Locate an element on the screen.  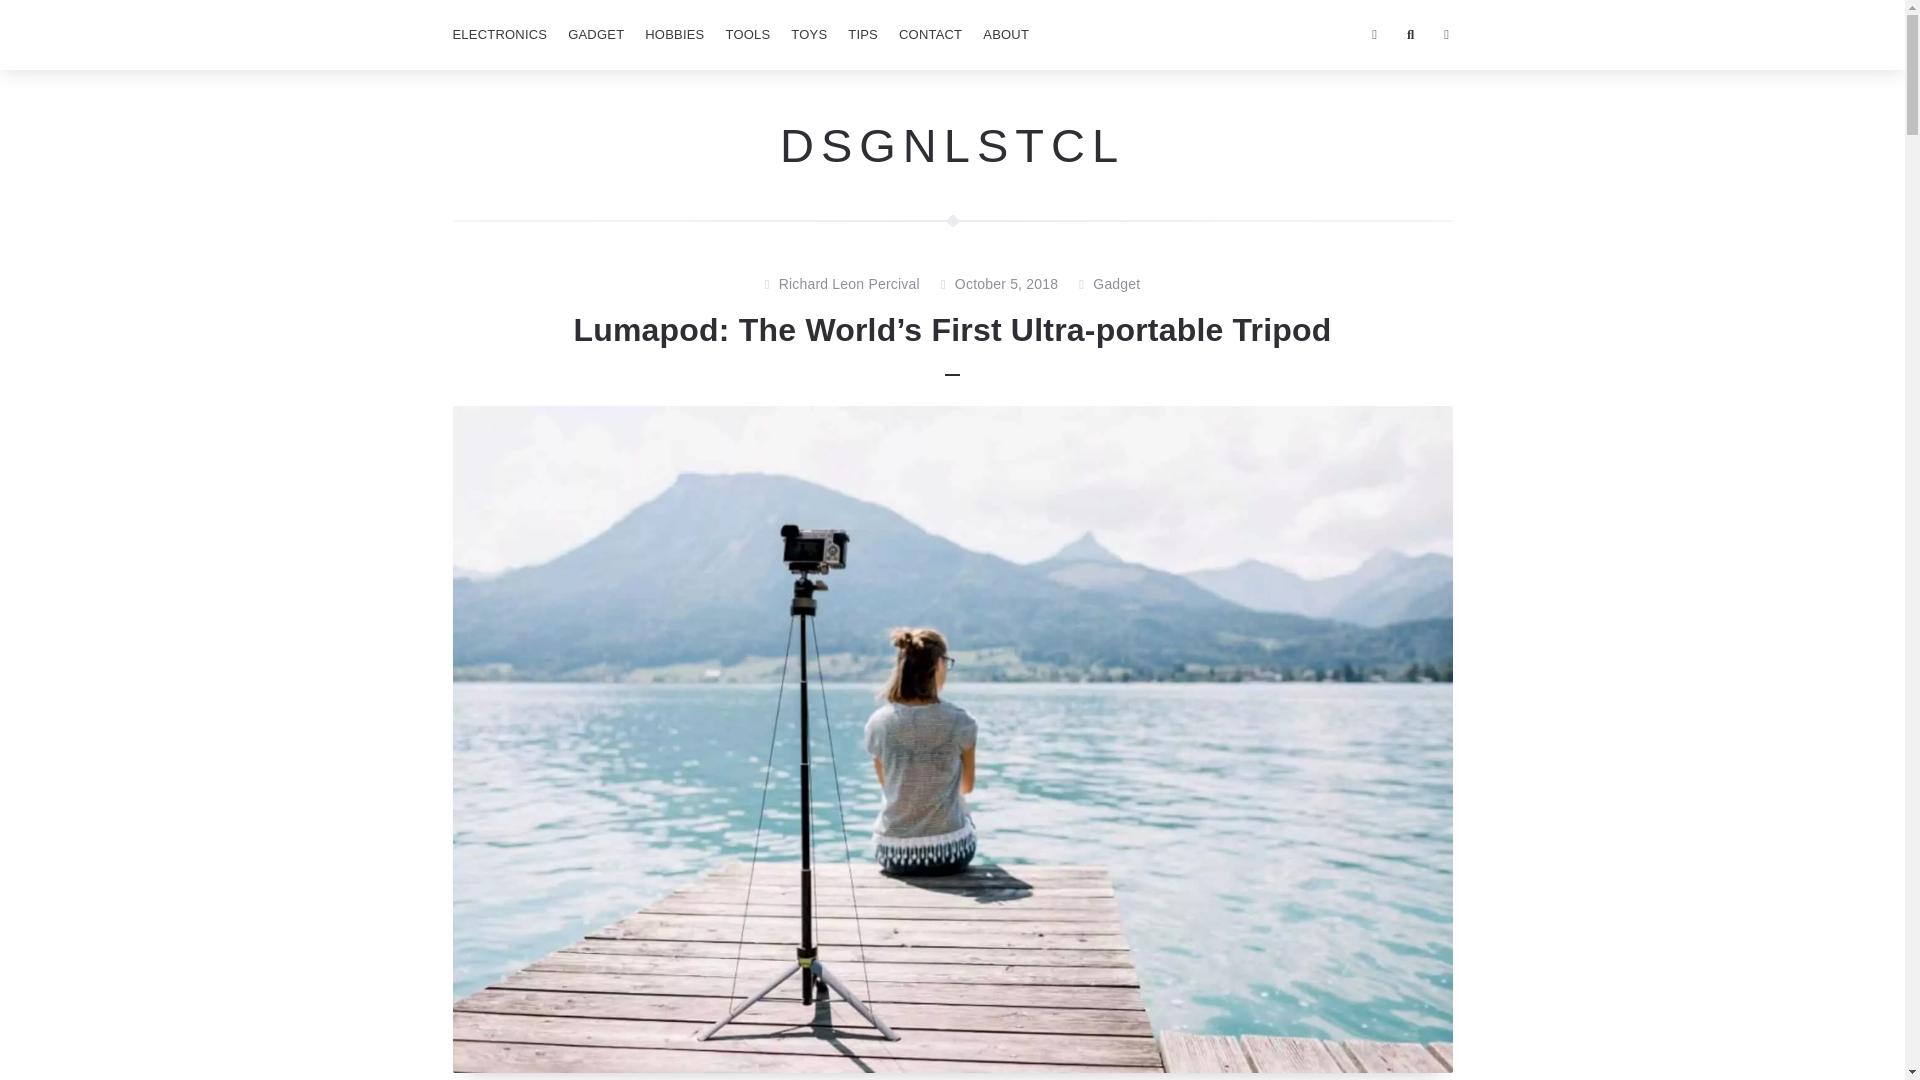
DSGNLSTCL is located at coordinates (952, 144).